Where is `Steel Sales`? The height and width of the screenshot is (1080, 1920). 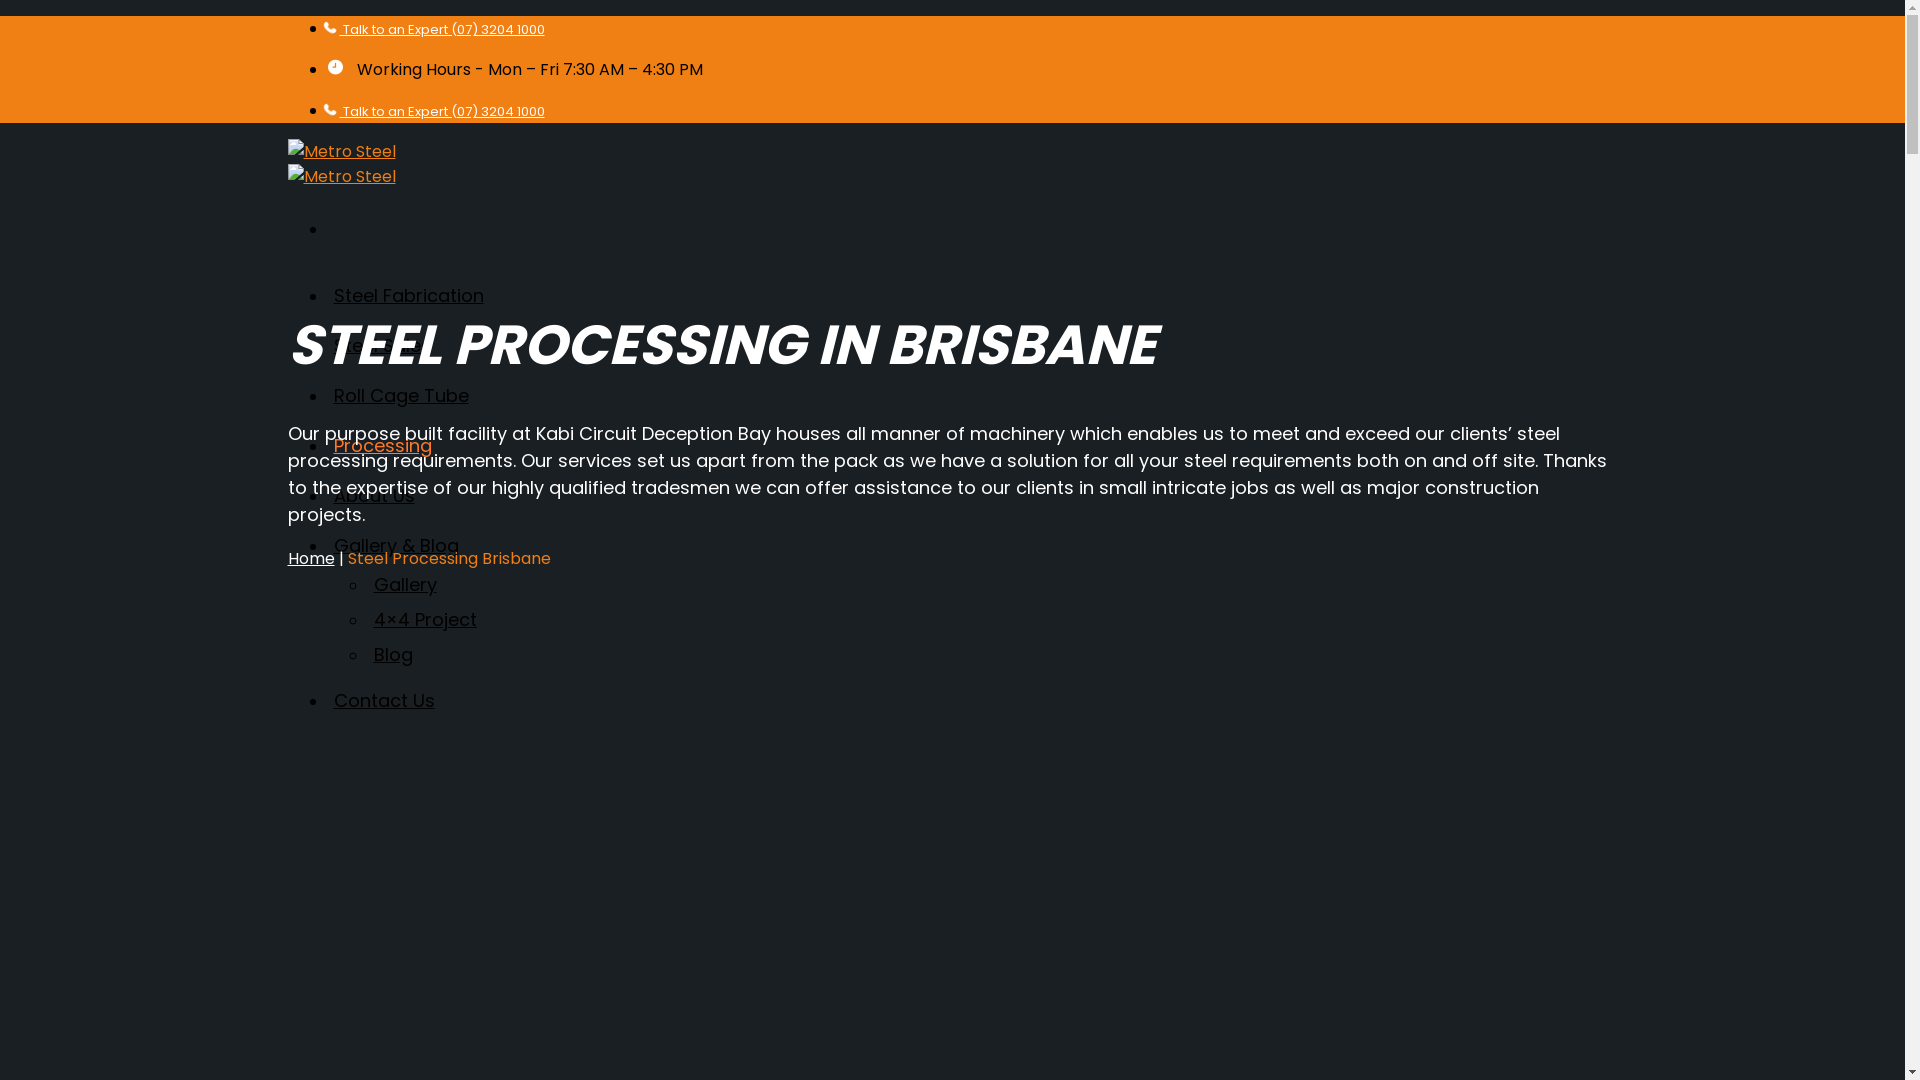 Steel Sales is located at coordinates (382, 346).